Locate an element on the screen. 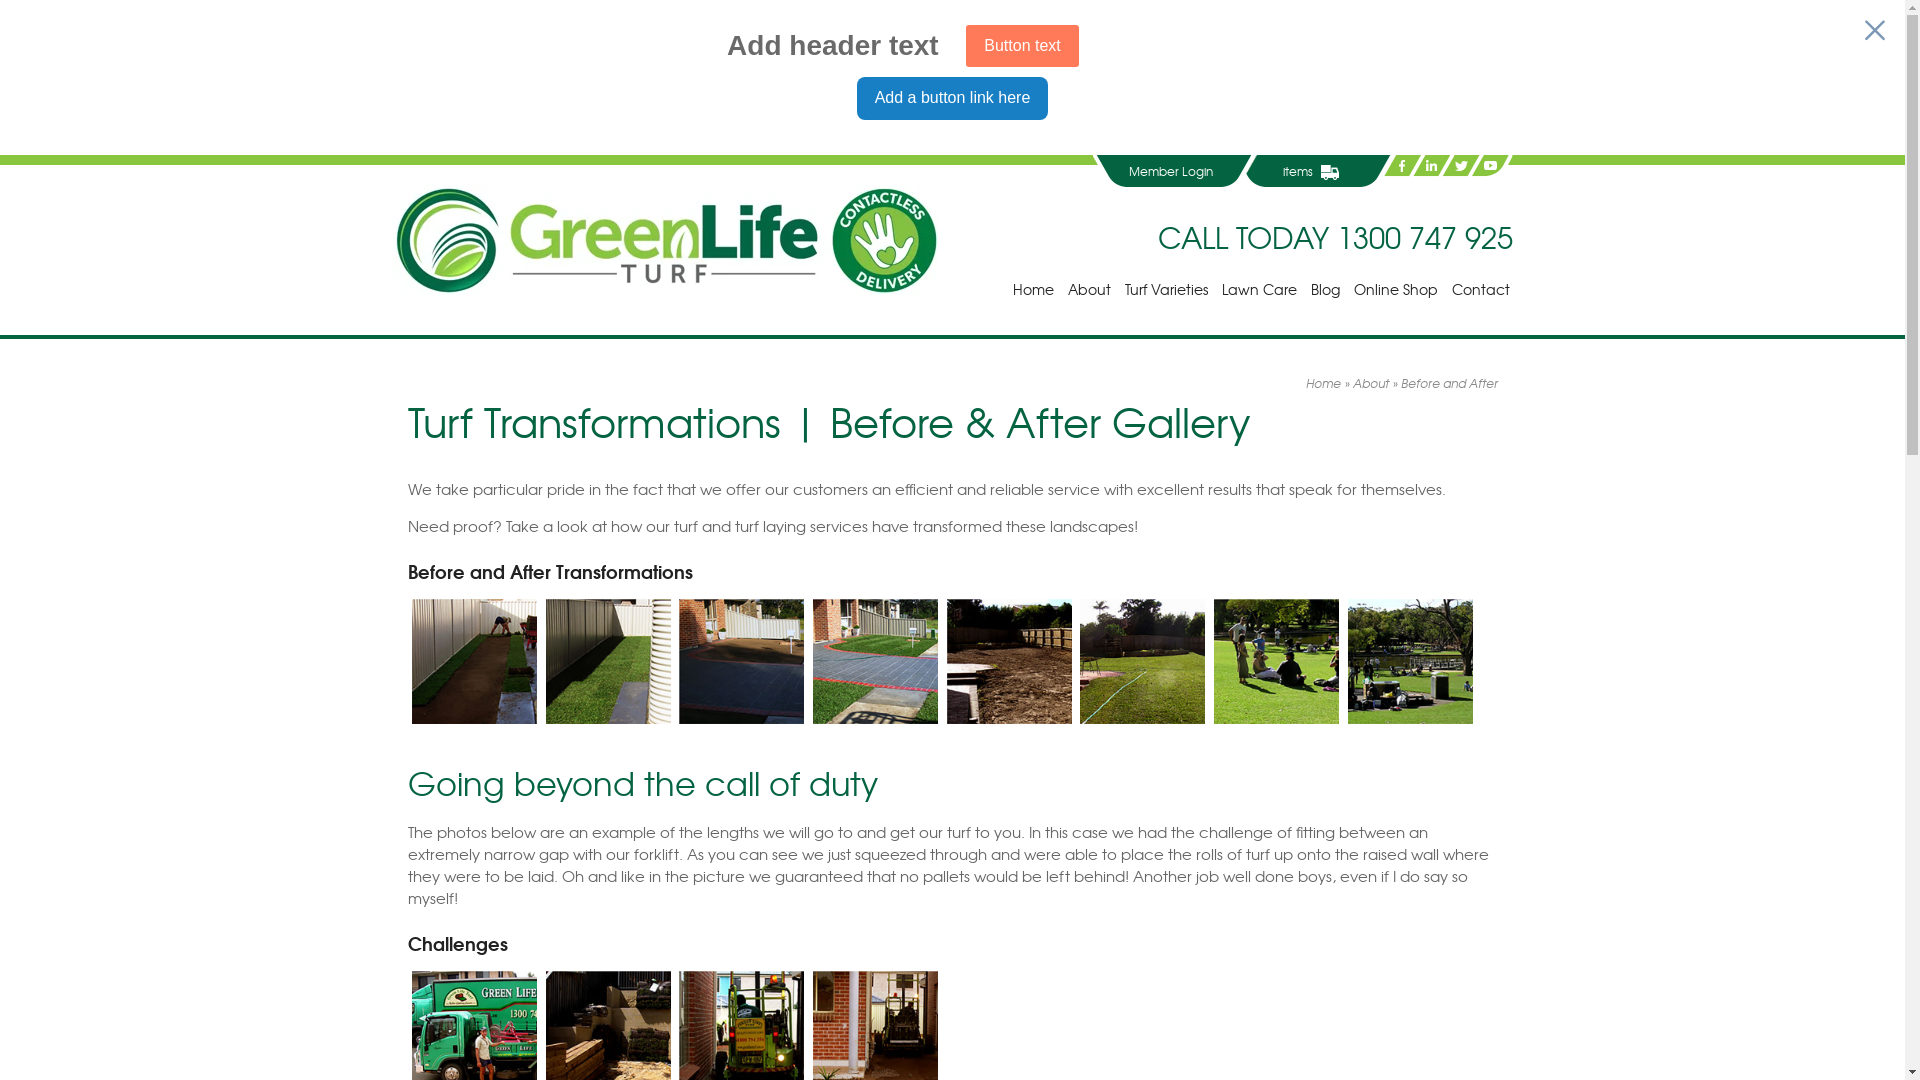 Image resolution: width=1920 pixels, height=1080 pixels. Beautiful turf for family picnics is located at coordinates (1446, 662).